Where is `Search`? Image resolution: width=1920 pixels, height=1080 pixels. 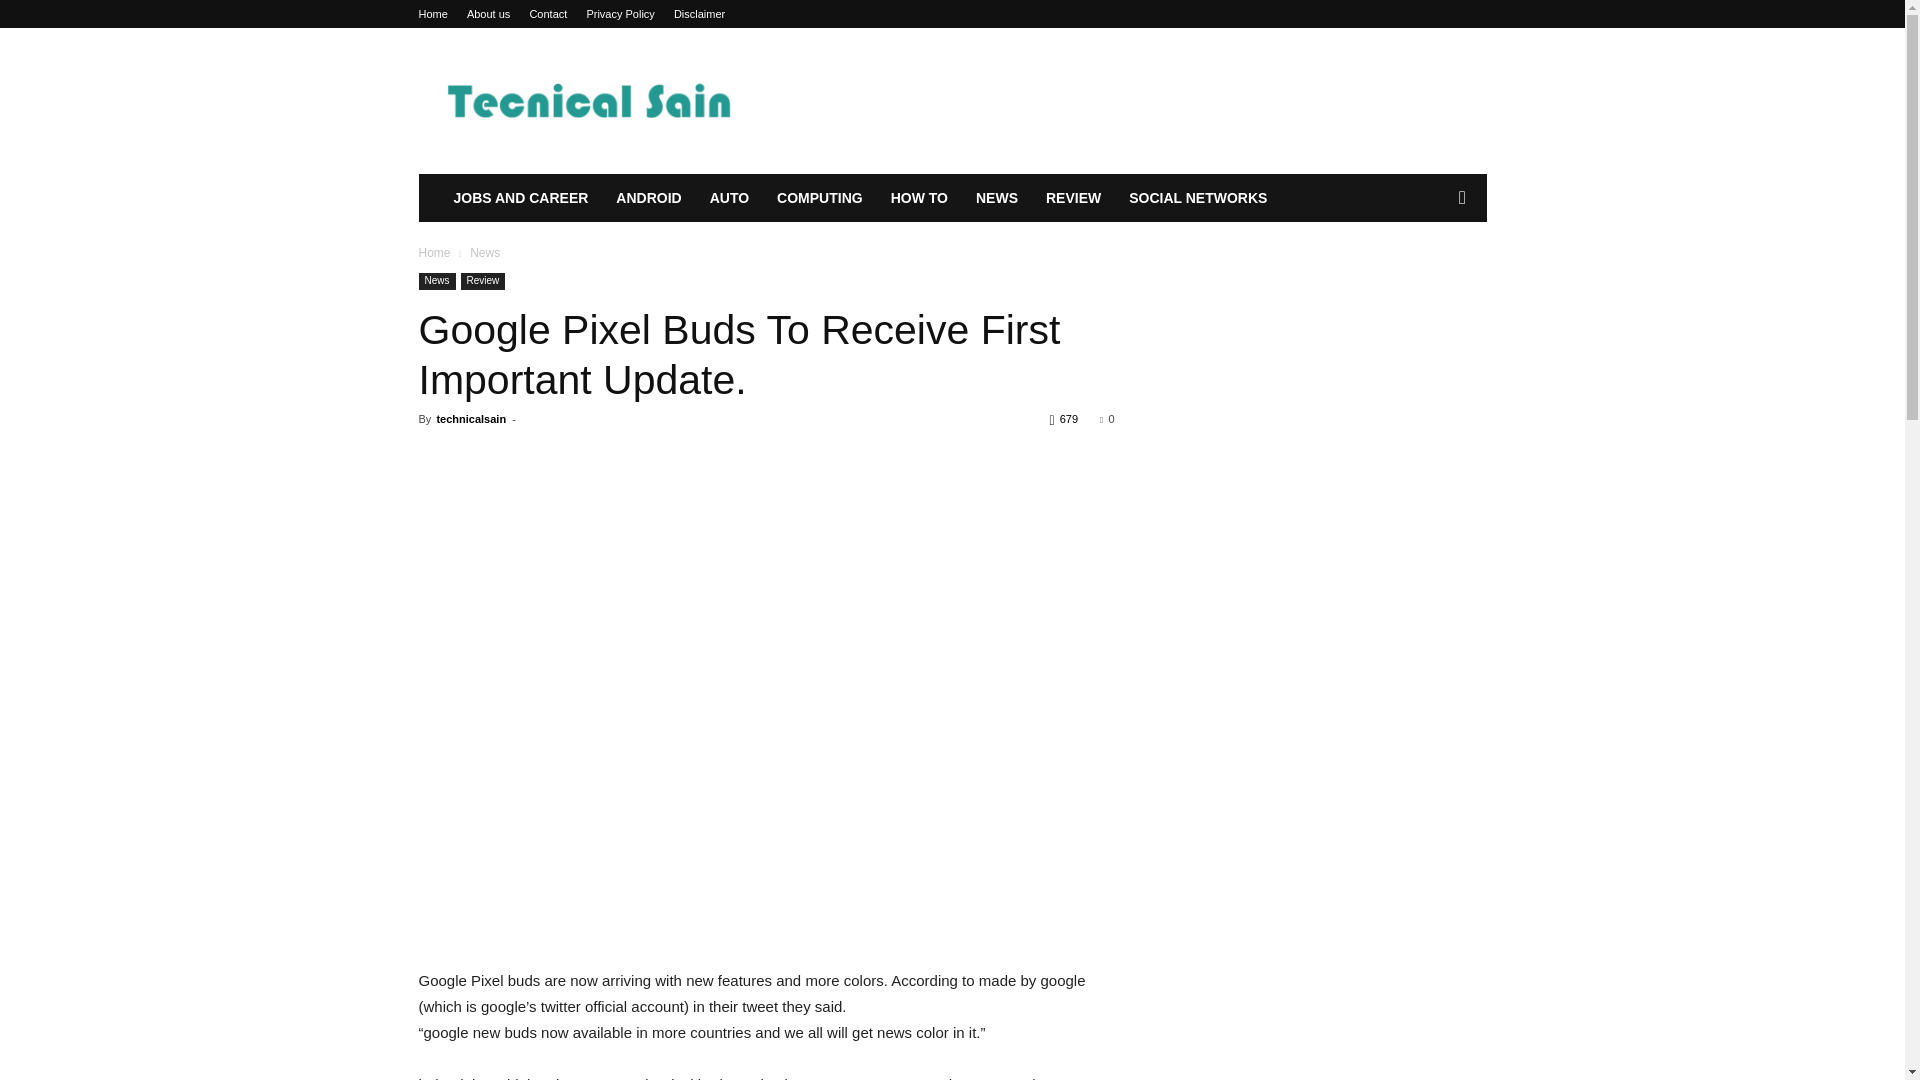 Search is located at coordinates (1430, 278).